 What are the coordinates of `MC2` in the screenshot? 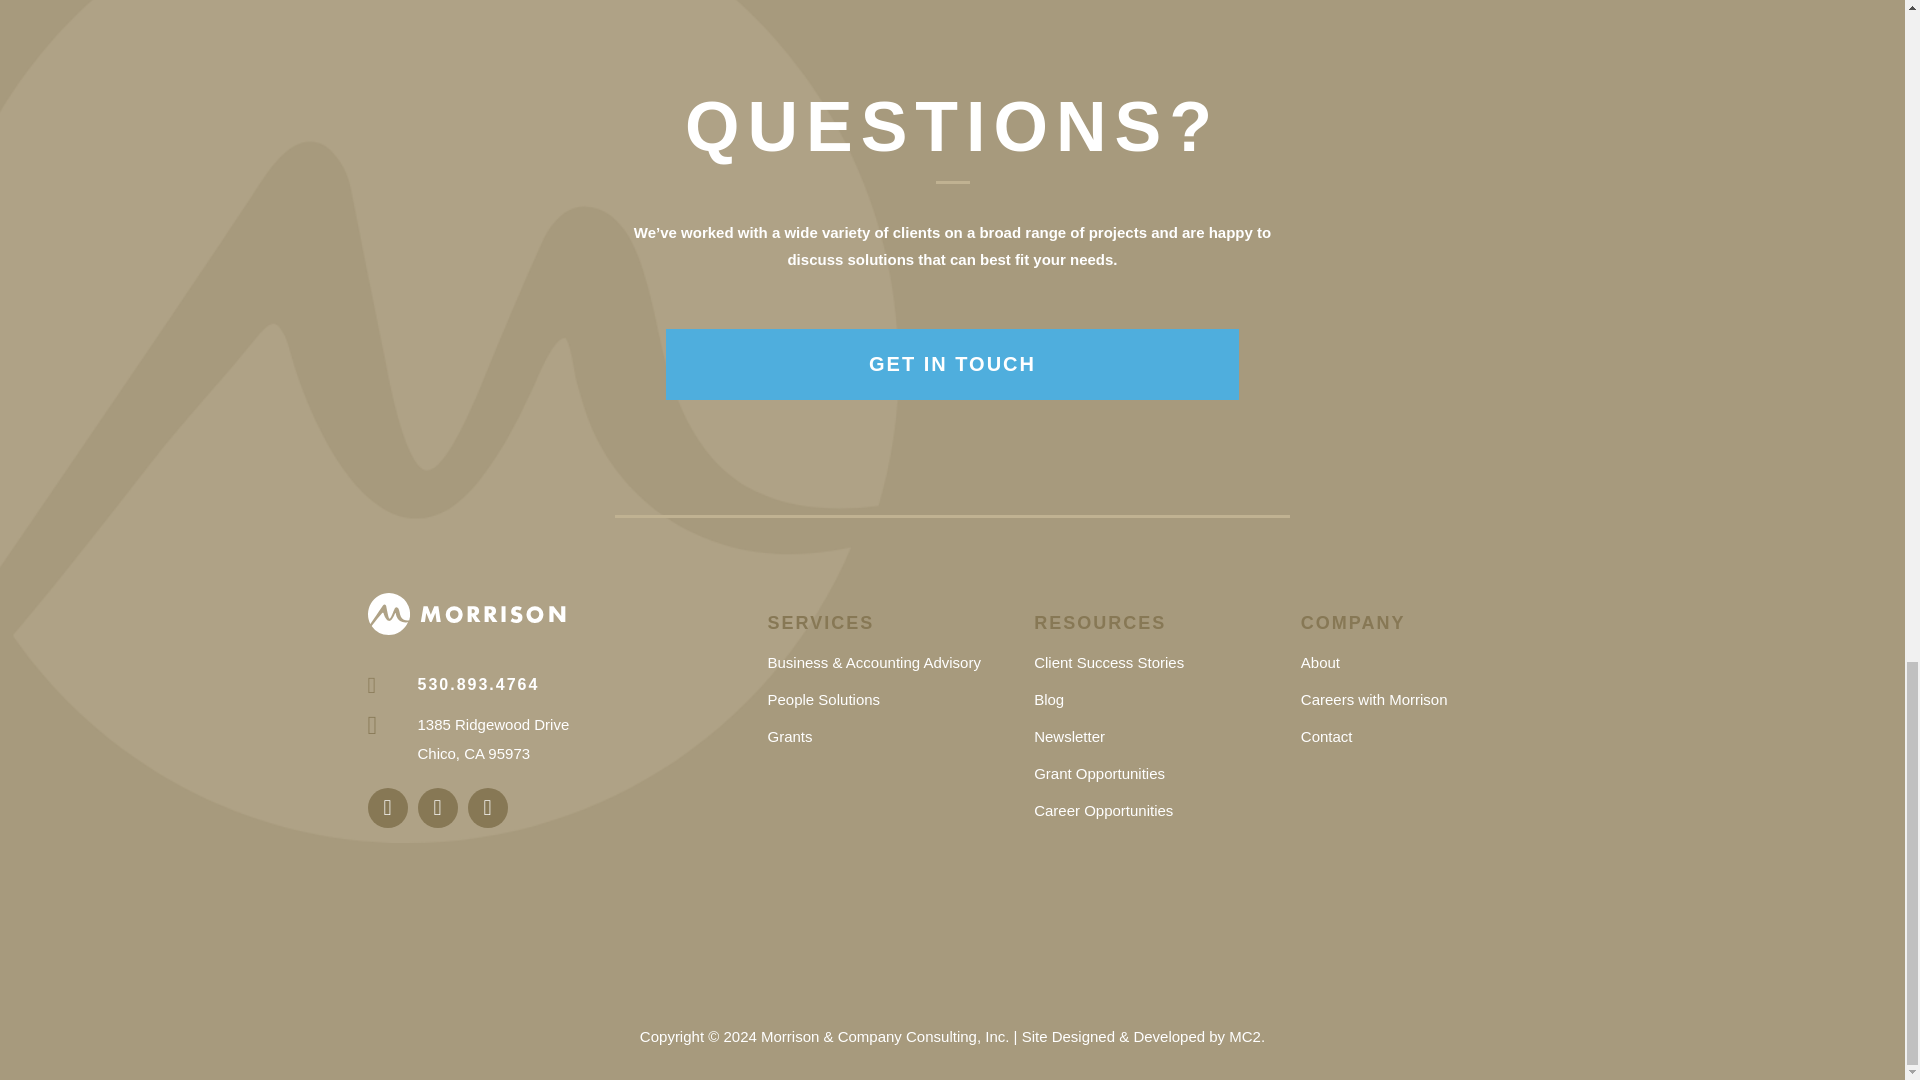 It's located at (1244, 1036).